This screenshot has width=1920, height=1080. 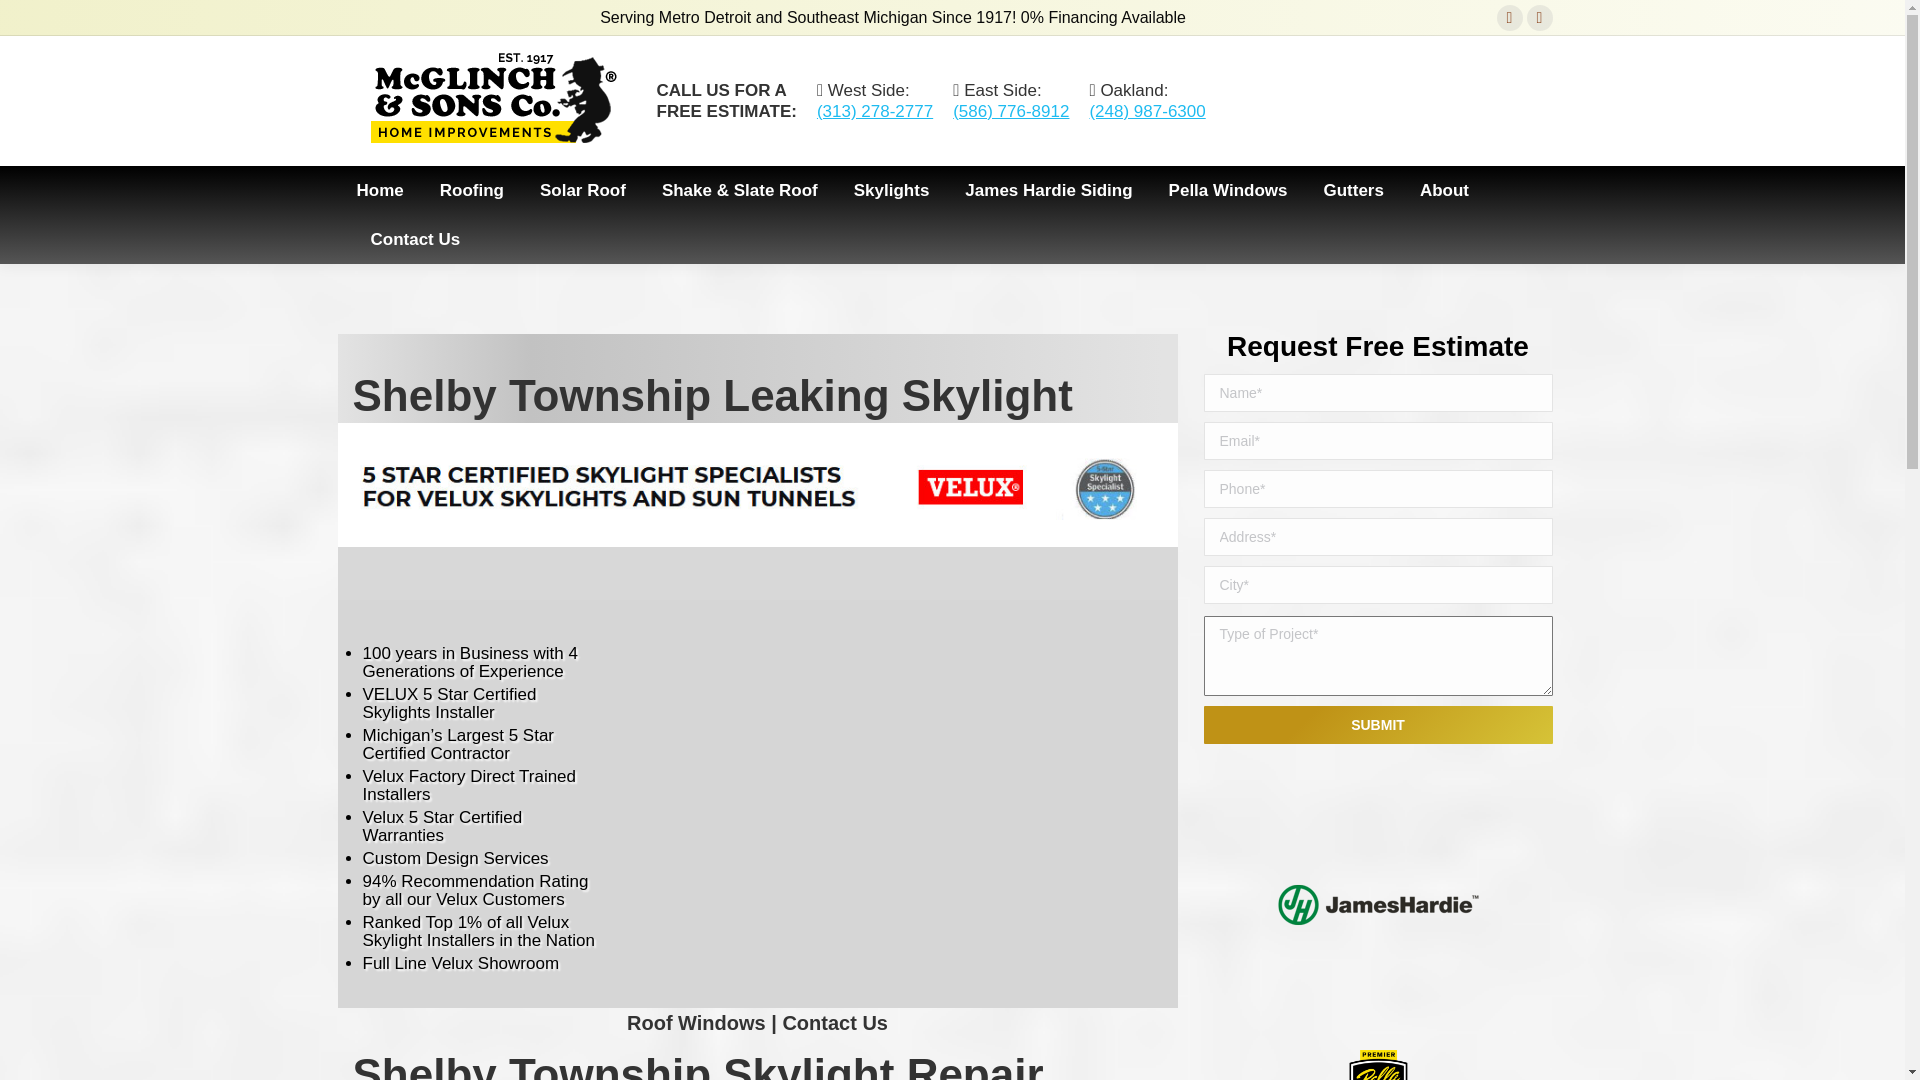 What do you see at coordinates (1510, 18) in the screenshot?
I see `Facebook page opens in new window` at bounding box center [1510, 18].